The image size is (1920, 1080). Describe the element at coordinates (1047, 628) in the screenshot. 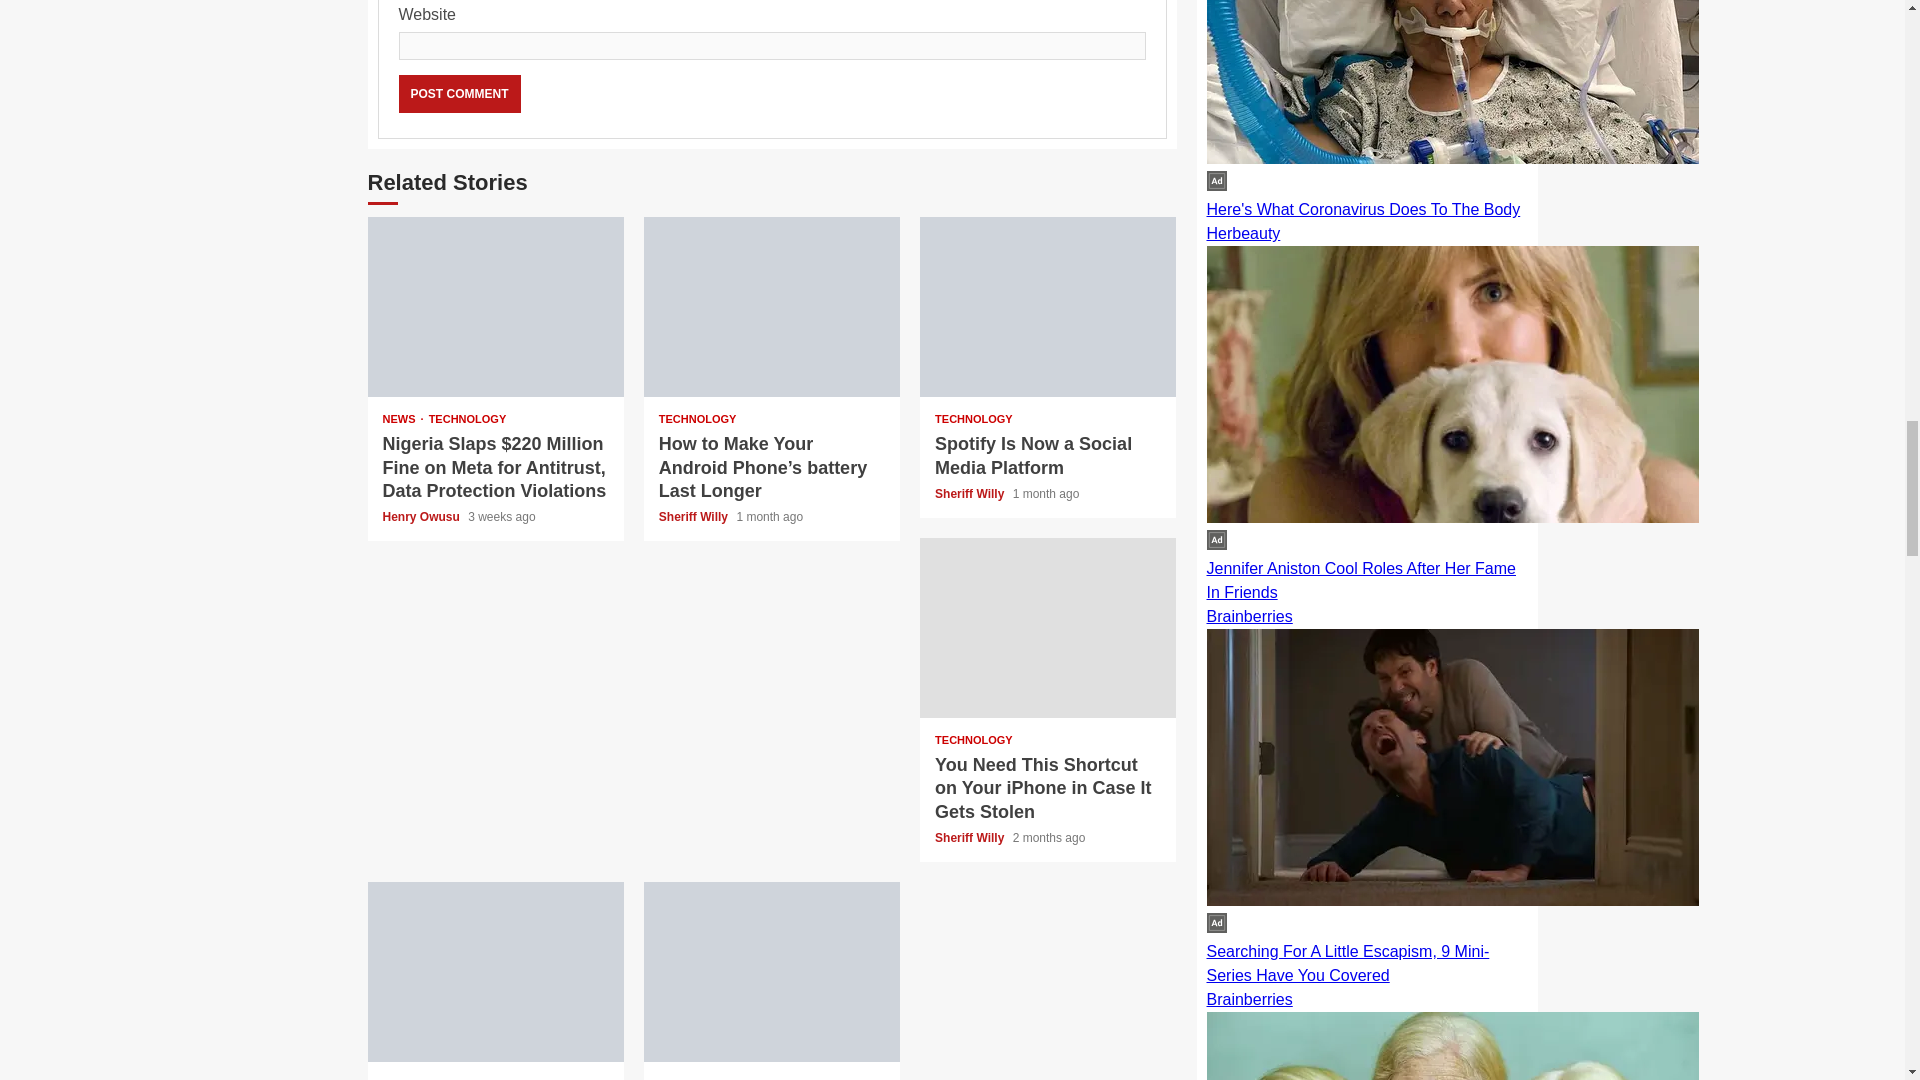

I see `You Need This Shortcut on Your iPhone in Case It Gets Stolen` at that location.